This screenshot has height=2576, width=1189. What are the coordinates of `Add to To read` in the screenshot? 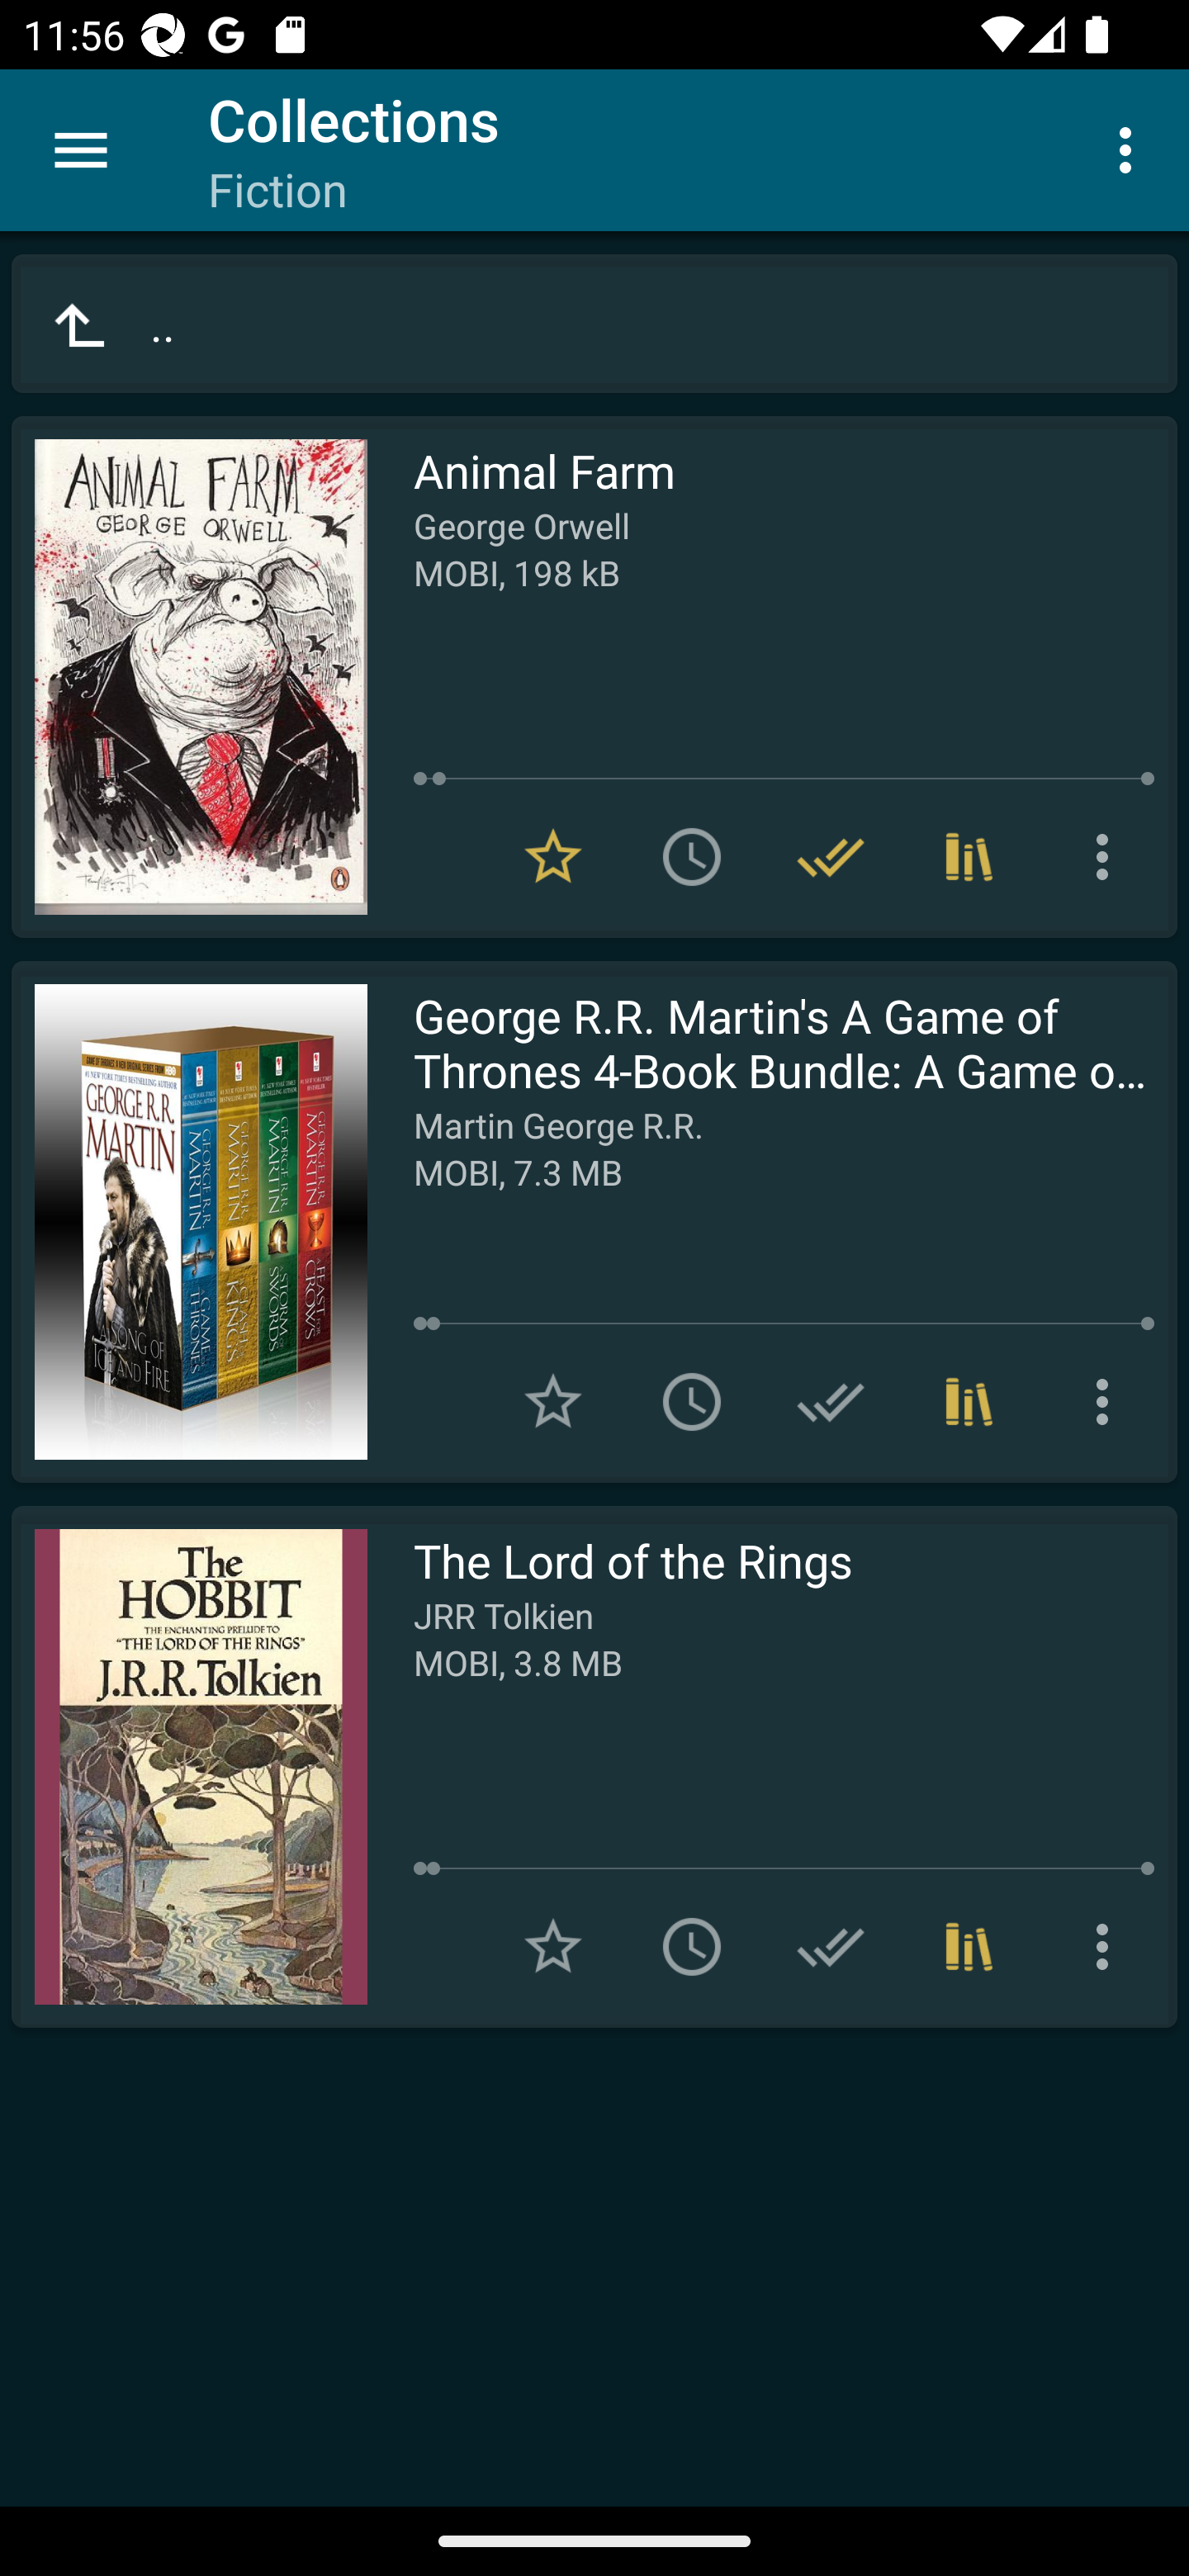 It's located at (692, 1401).